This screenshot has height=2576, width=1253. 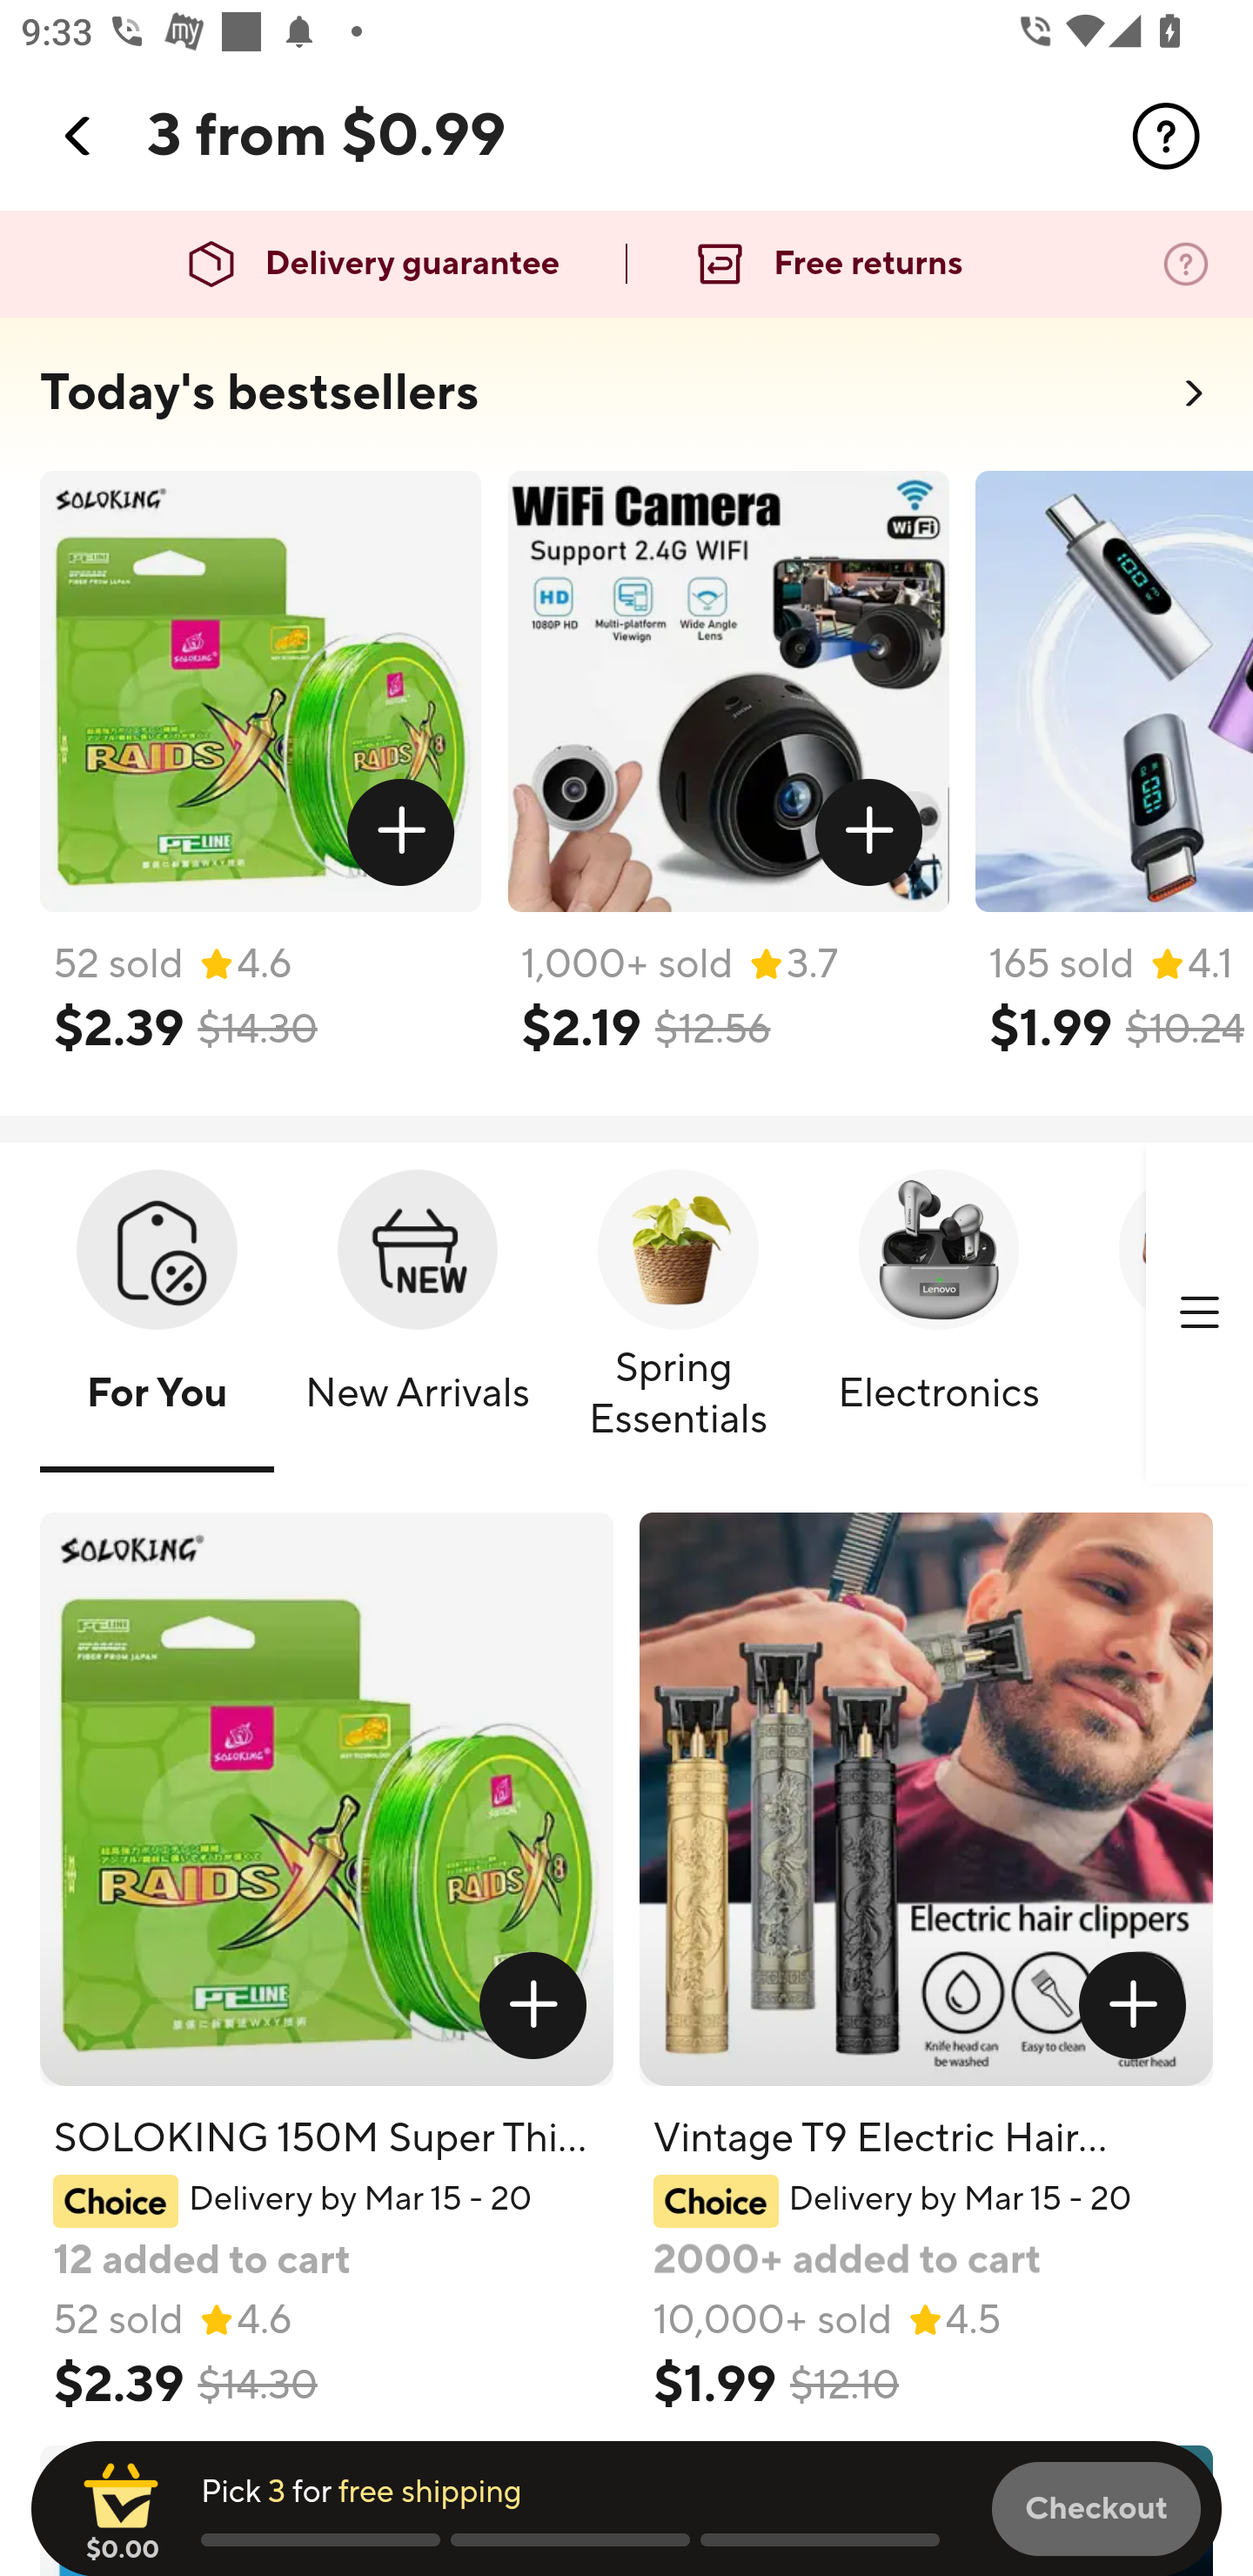 What do you see at coordinates (679, 1315) in the screenshot?
I see `200x200.png_ Spring Essentials` at bounding box center [679, 1315].